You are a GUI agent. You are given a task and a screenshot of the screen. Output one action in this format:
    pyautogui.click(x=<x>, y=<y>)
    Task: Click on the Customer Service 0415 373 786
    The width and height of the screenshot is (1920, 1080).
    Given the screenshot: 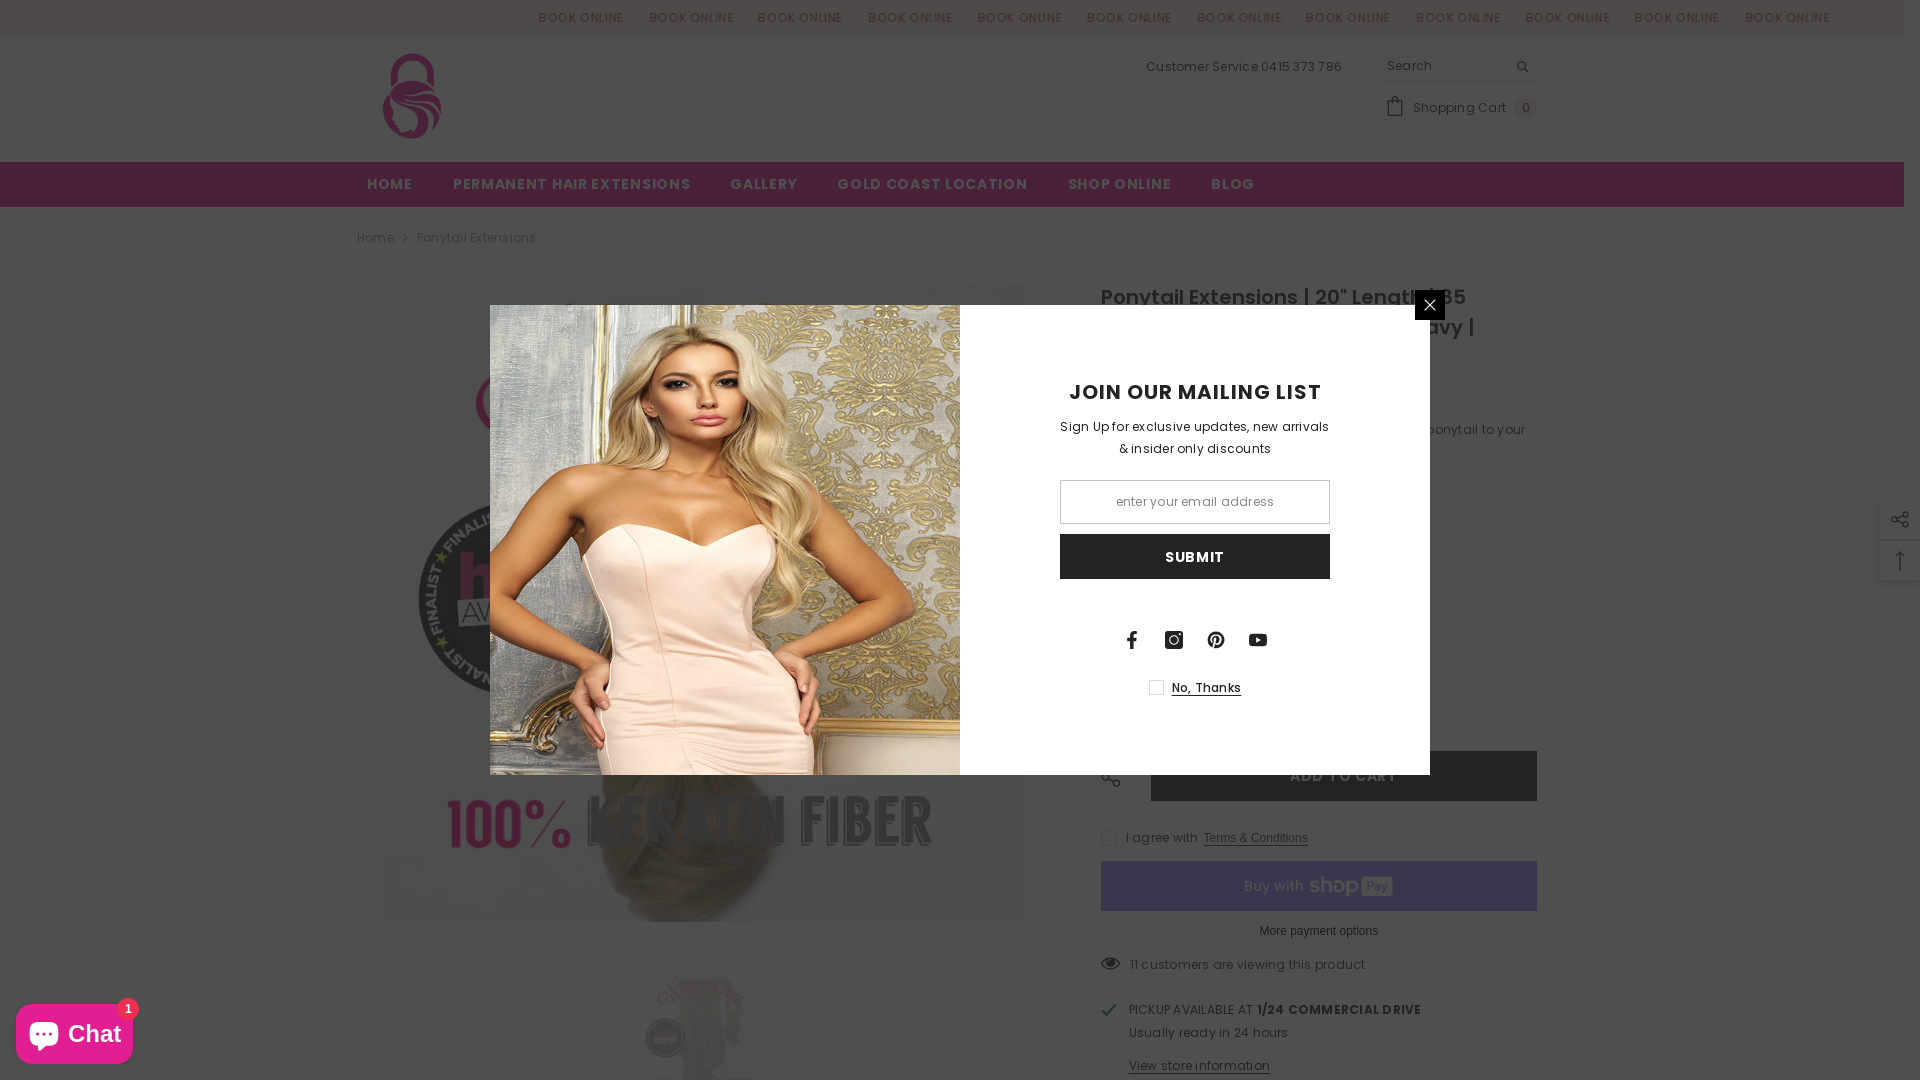 What is the action you would take?
    pyautogui.click(x=1244, y=66)
    